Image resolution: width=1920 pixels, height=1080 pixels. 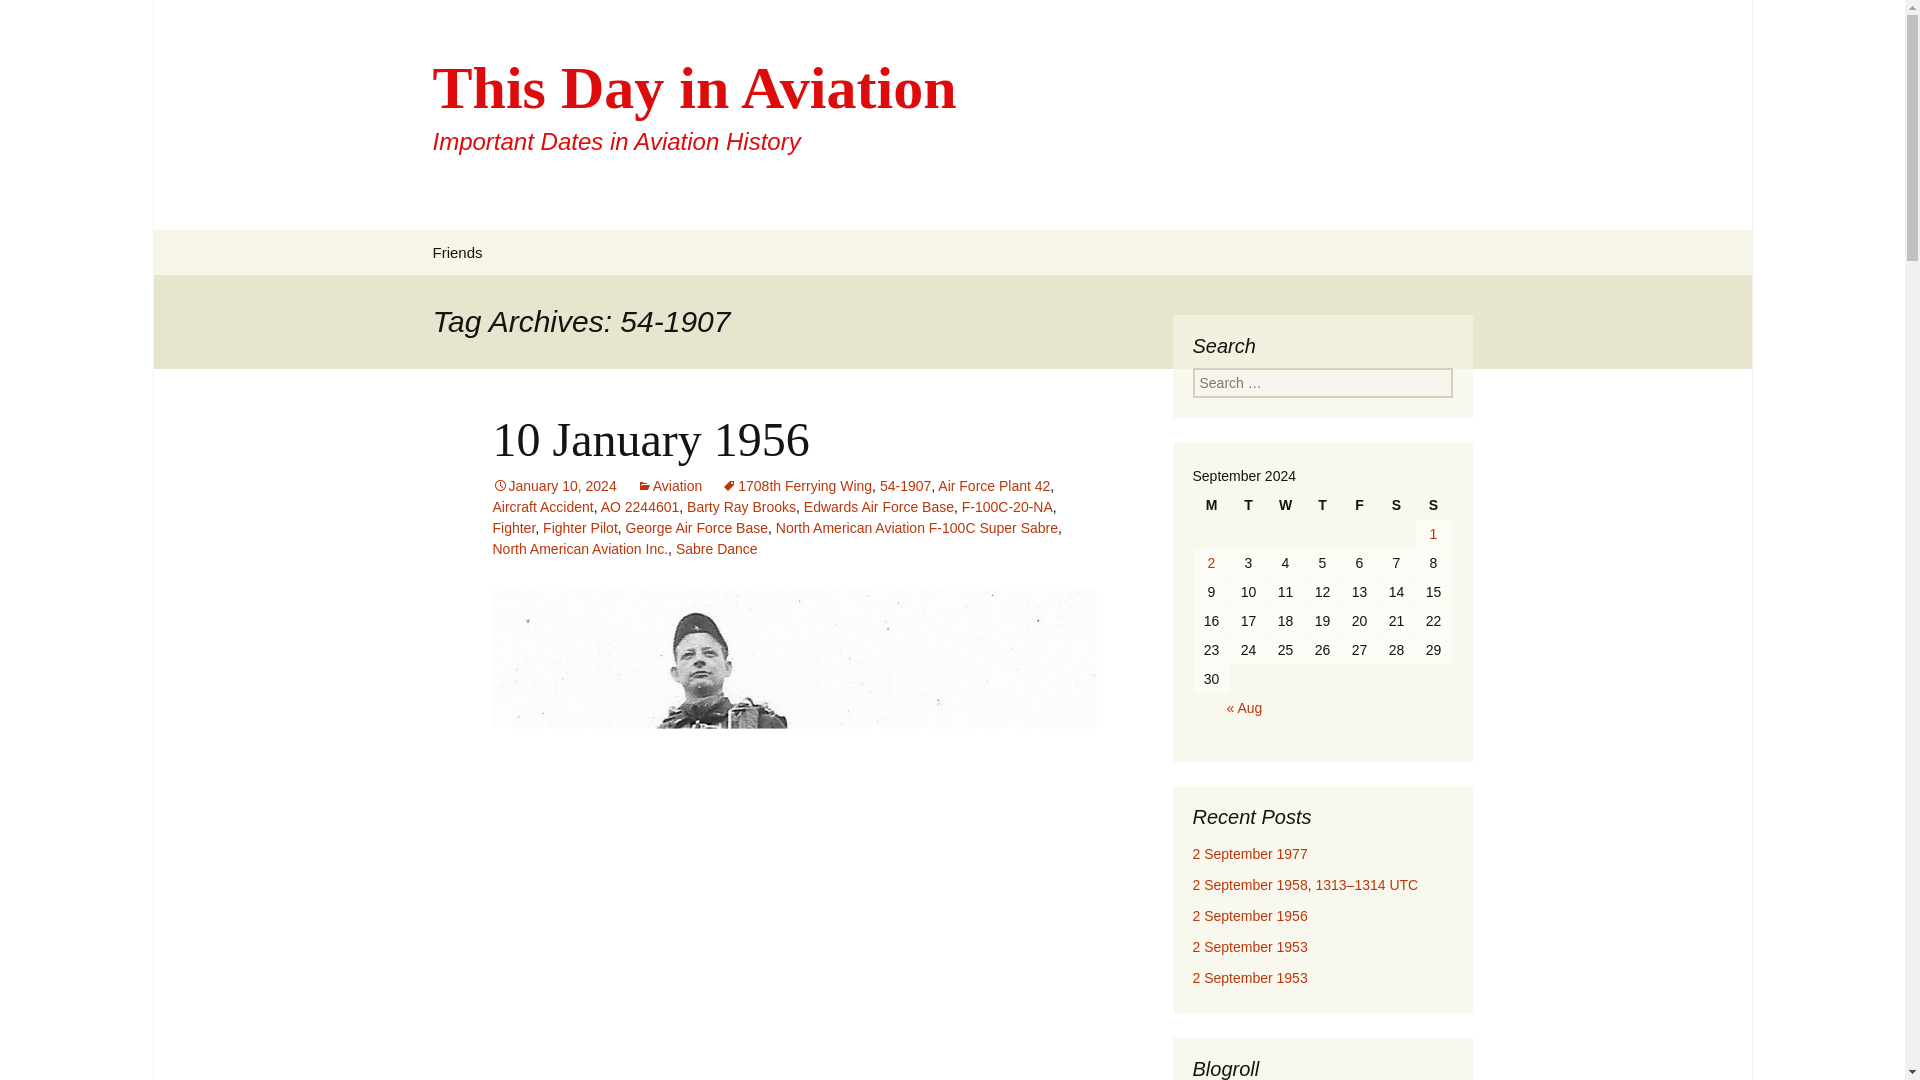 I want to click on Sunday, so click(x=1434, y=505).